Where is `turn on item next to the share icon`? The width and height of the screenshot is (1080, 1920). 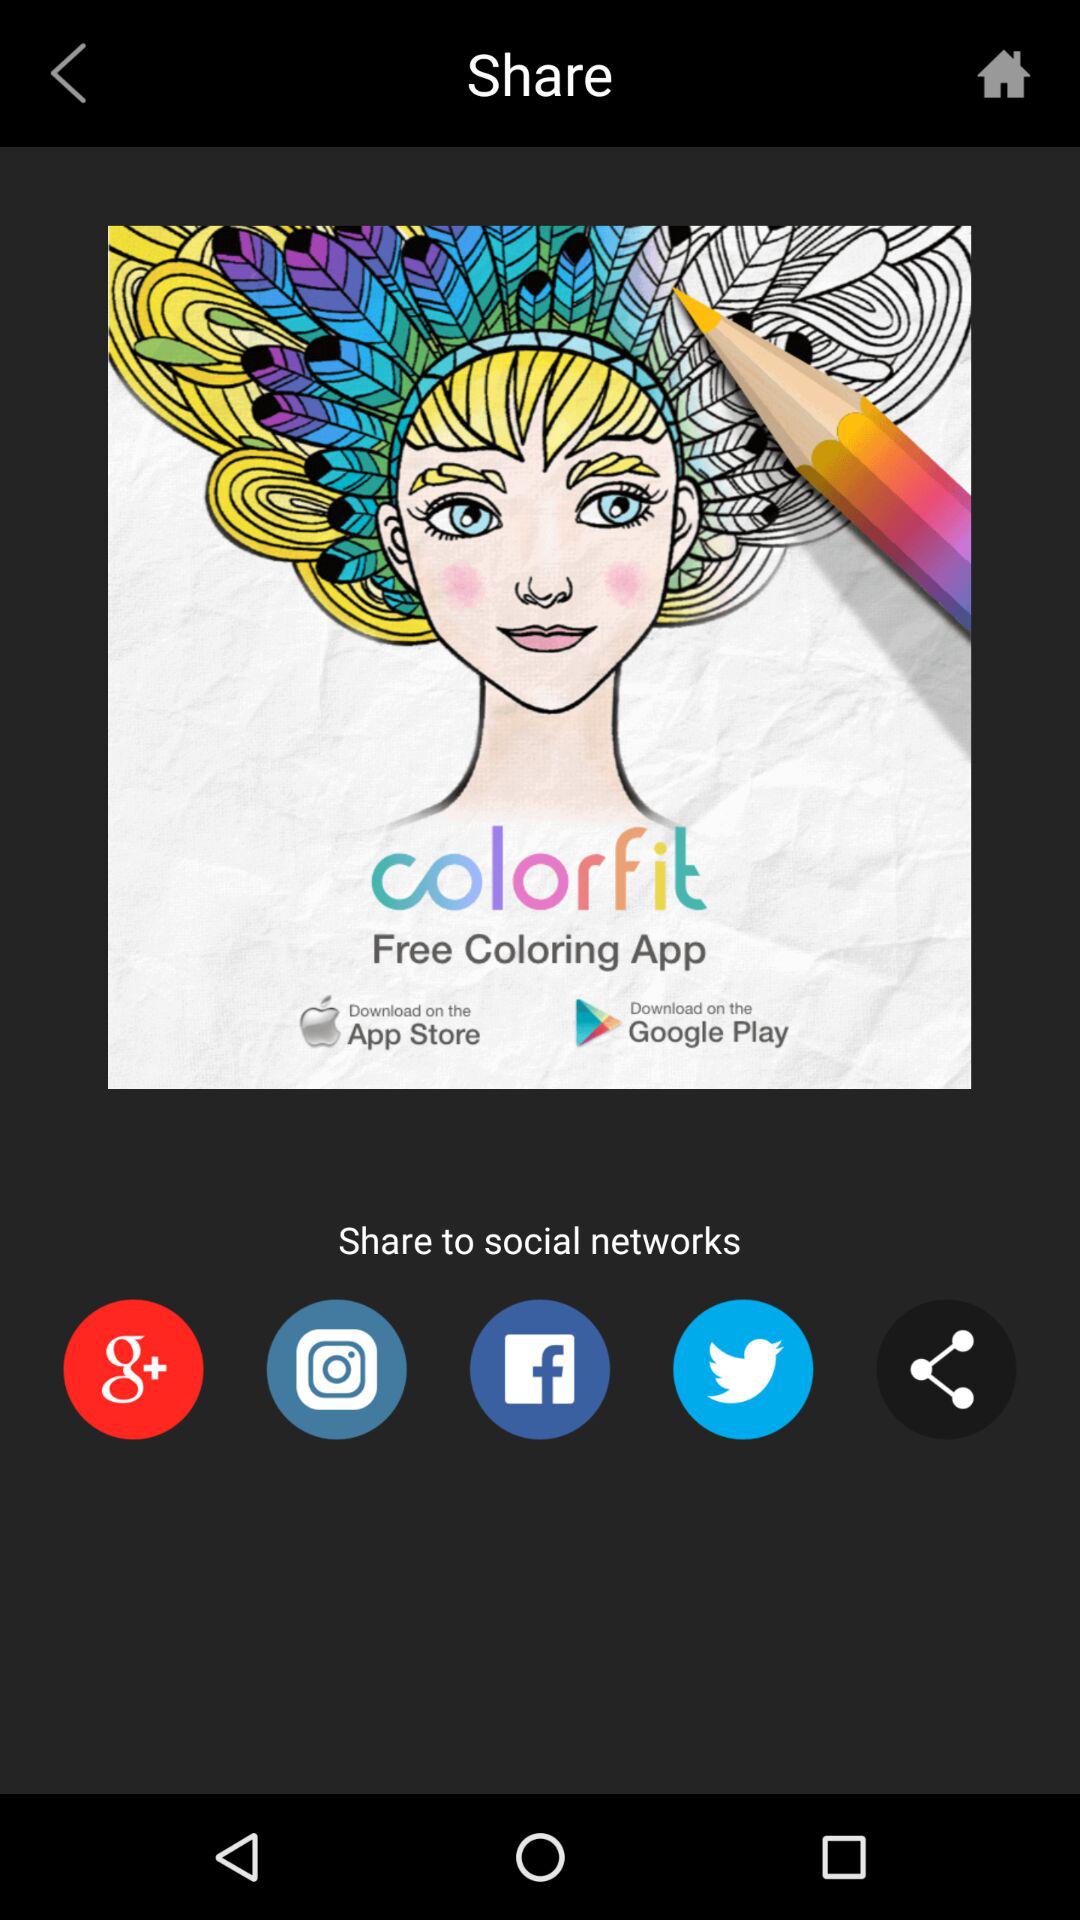 turn on item next to the share icon is located at coordinates (1004, 72).